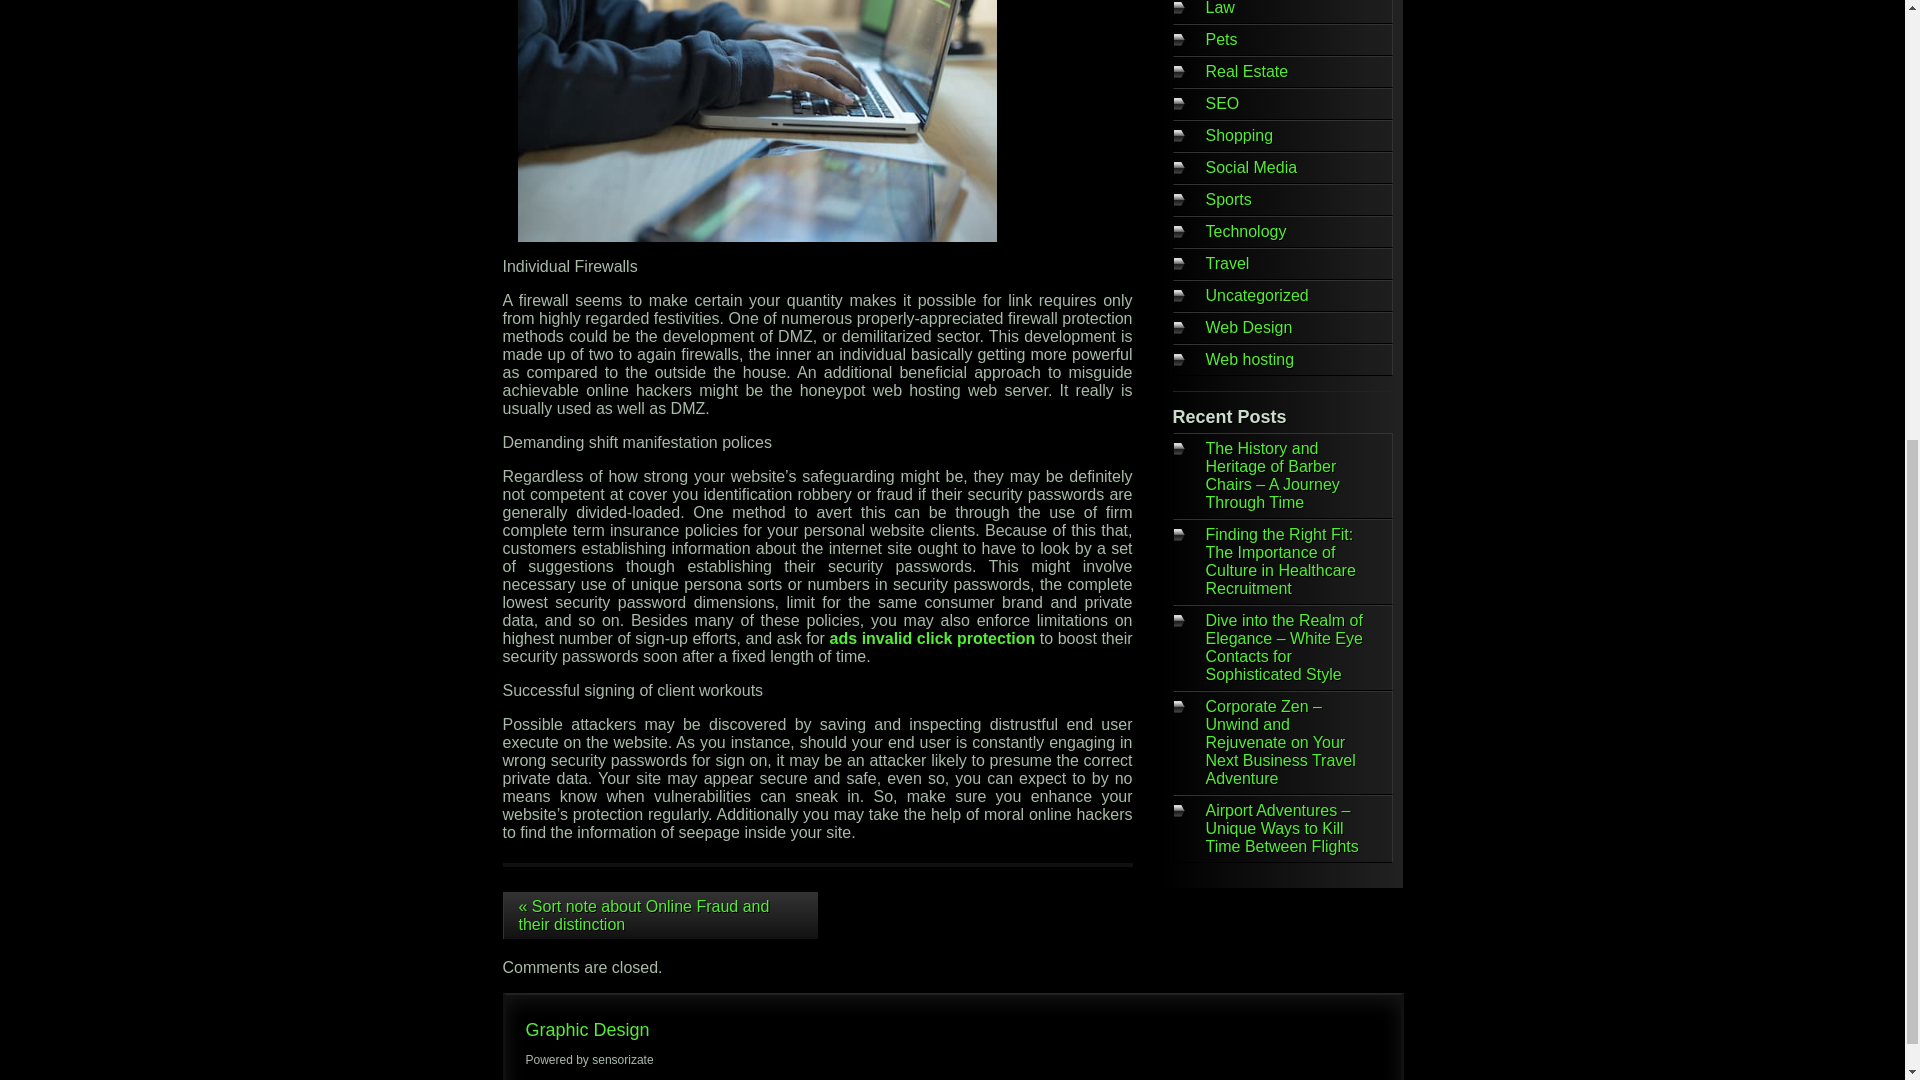  I want to click on Web hosting, so click(1250, 360).